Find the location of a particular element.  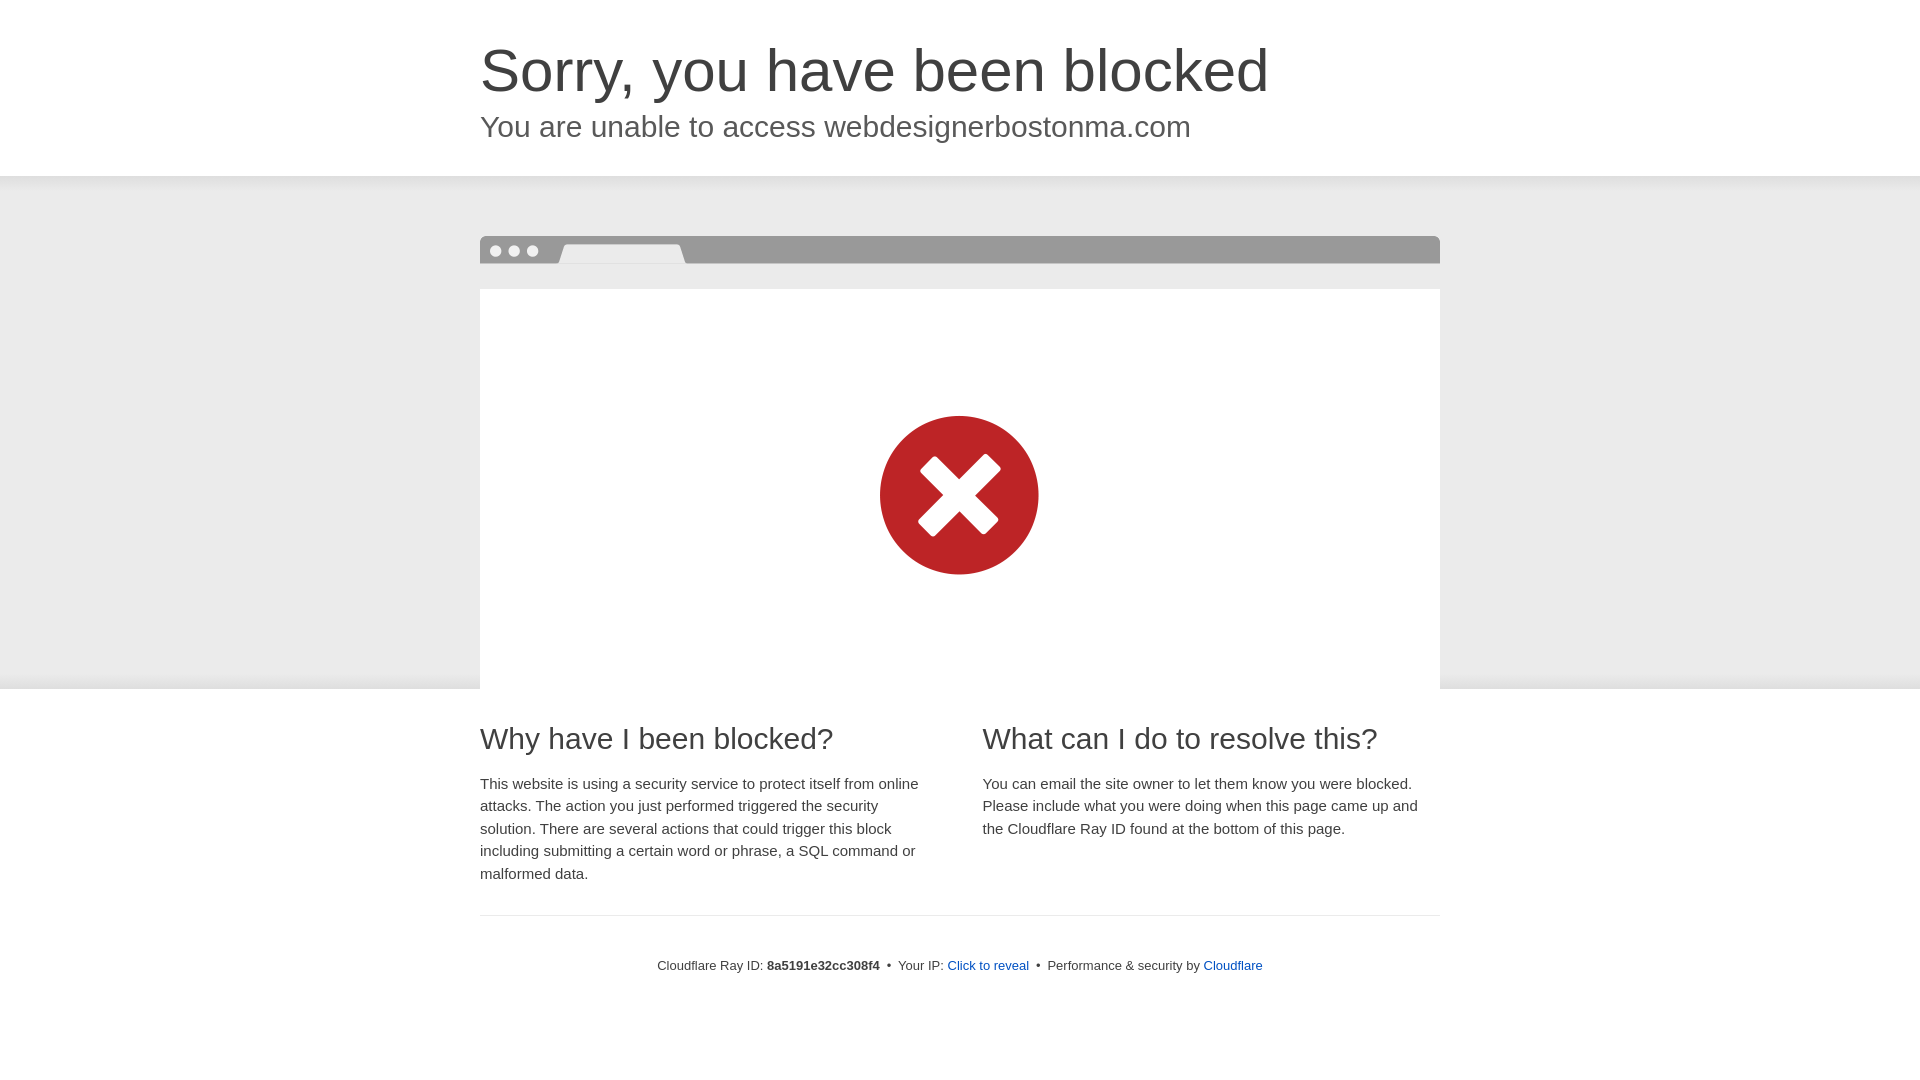

Cloudflare is located at coordinates (1233, 965).